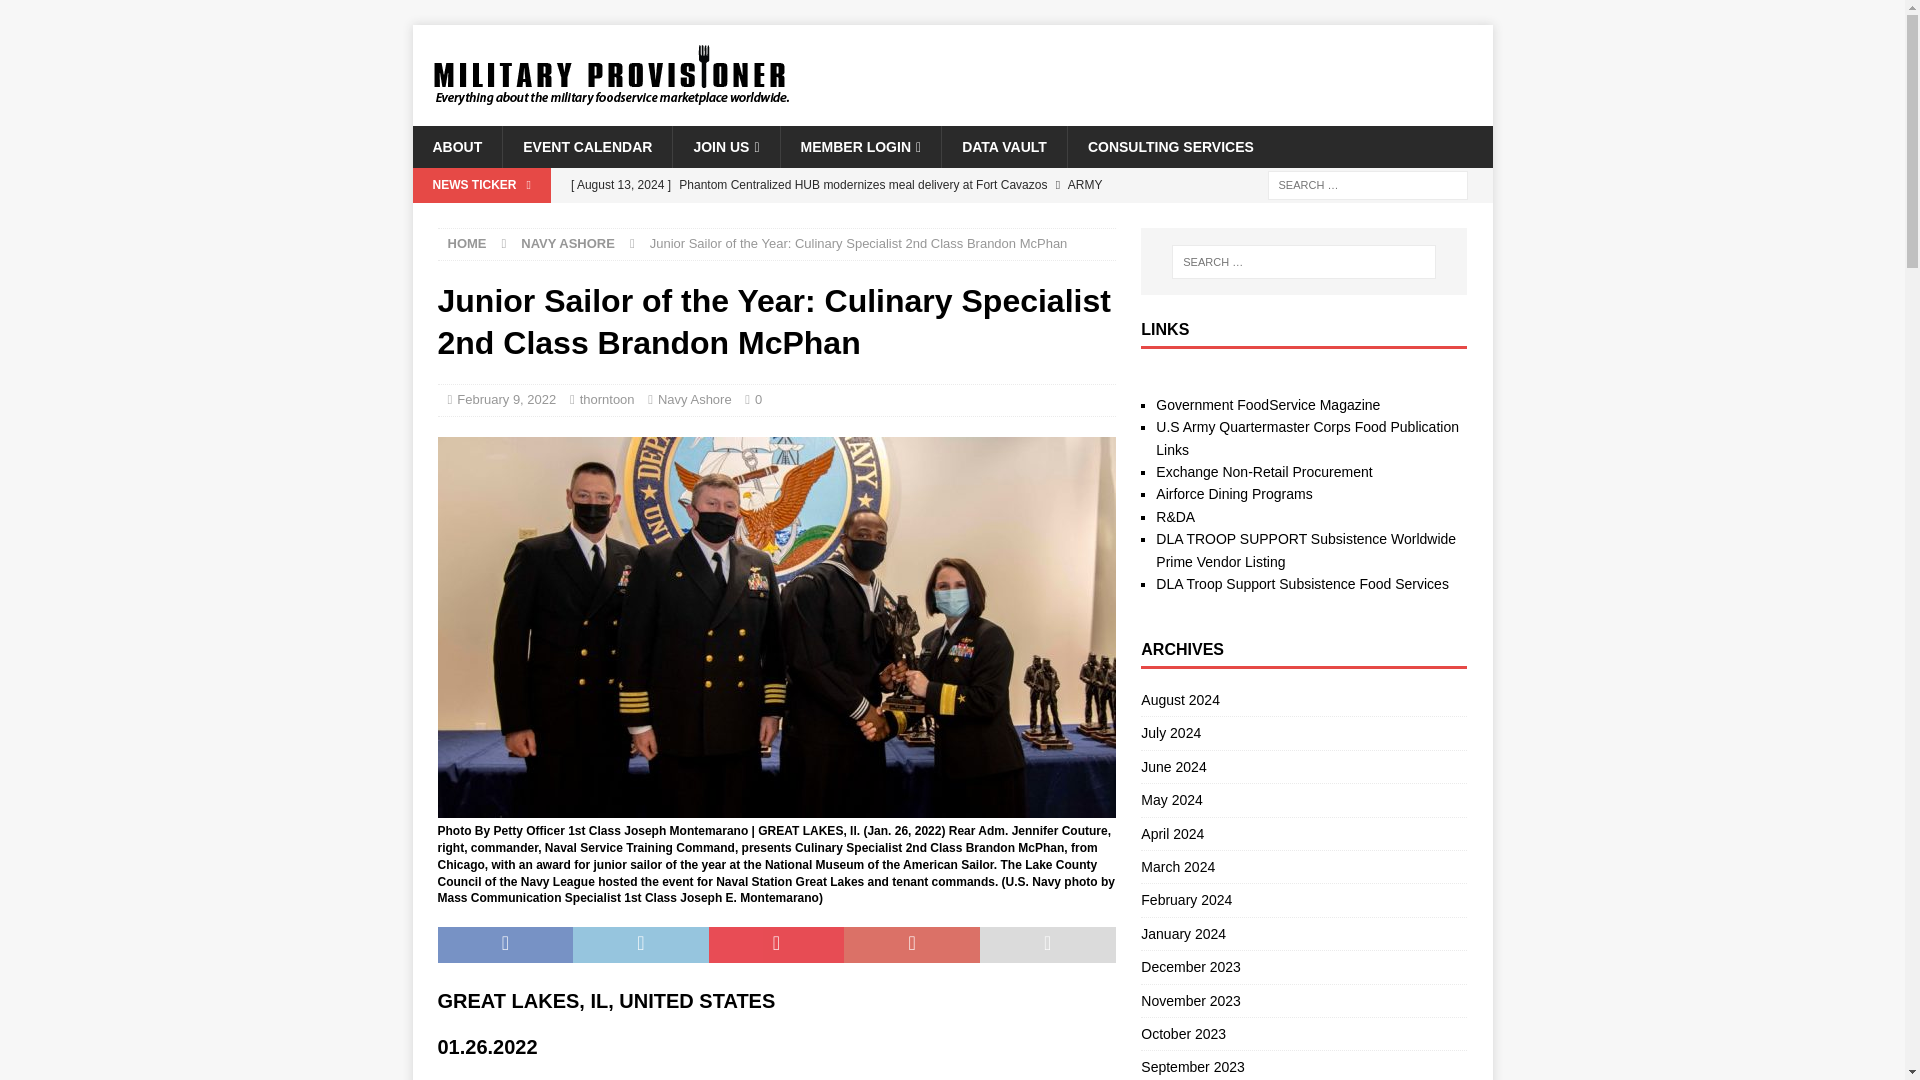 This screenshot has height=1080, width=1920. Describe the element at coordinates (607, 400) in the screenshot. I see `thorntoon` at that location.